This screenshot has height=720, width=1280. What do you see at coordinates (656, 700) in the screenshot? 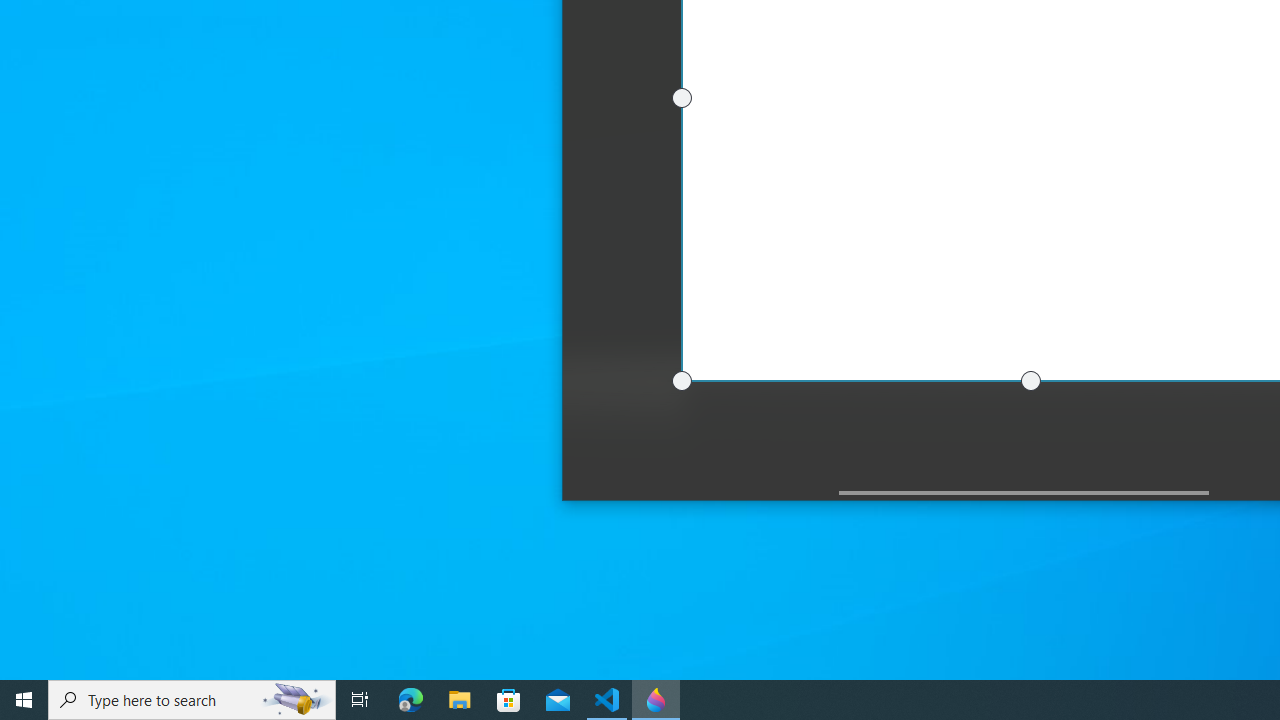
I see `Paint 3D - 1 running window` at bounding box center [656, 700].